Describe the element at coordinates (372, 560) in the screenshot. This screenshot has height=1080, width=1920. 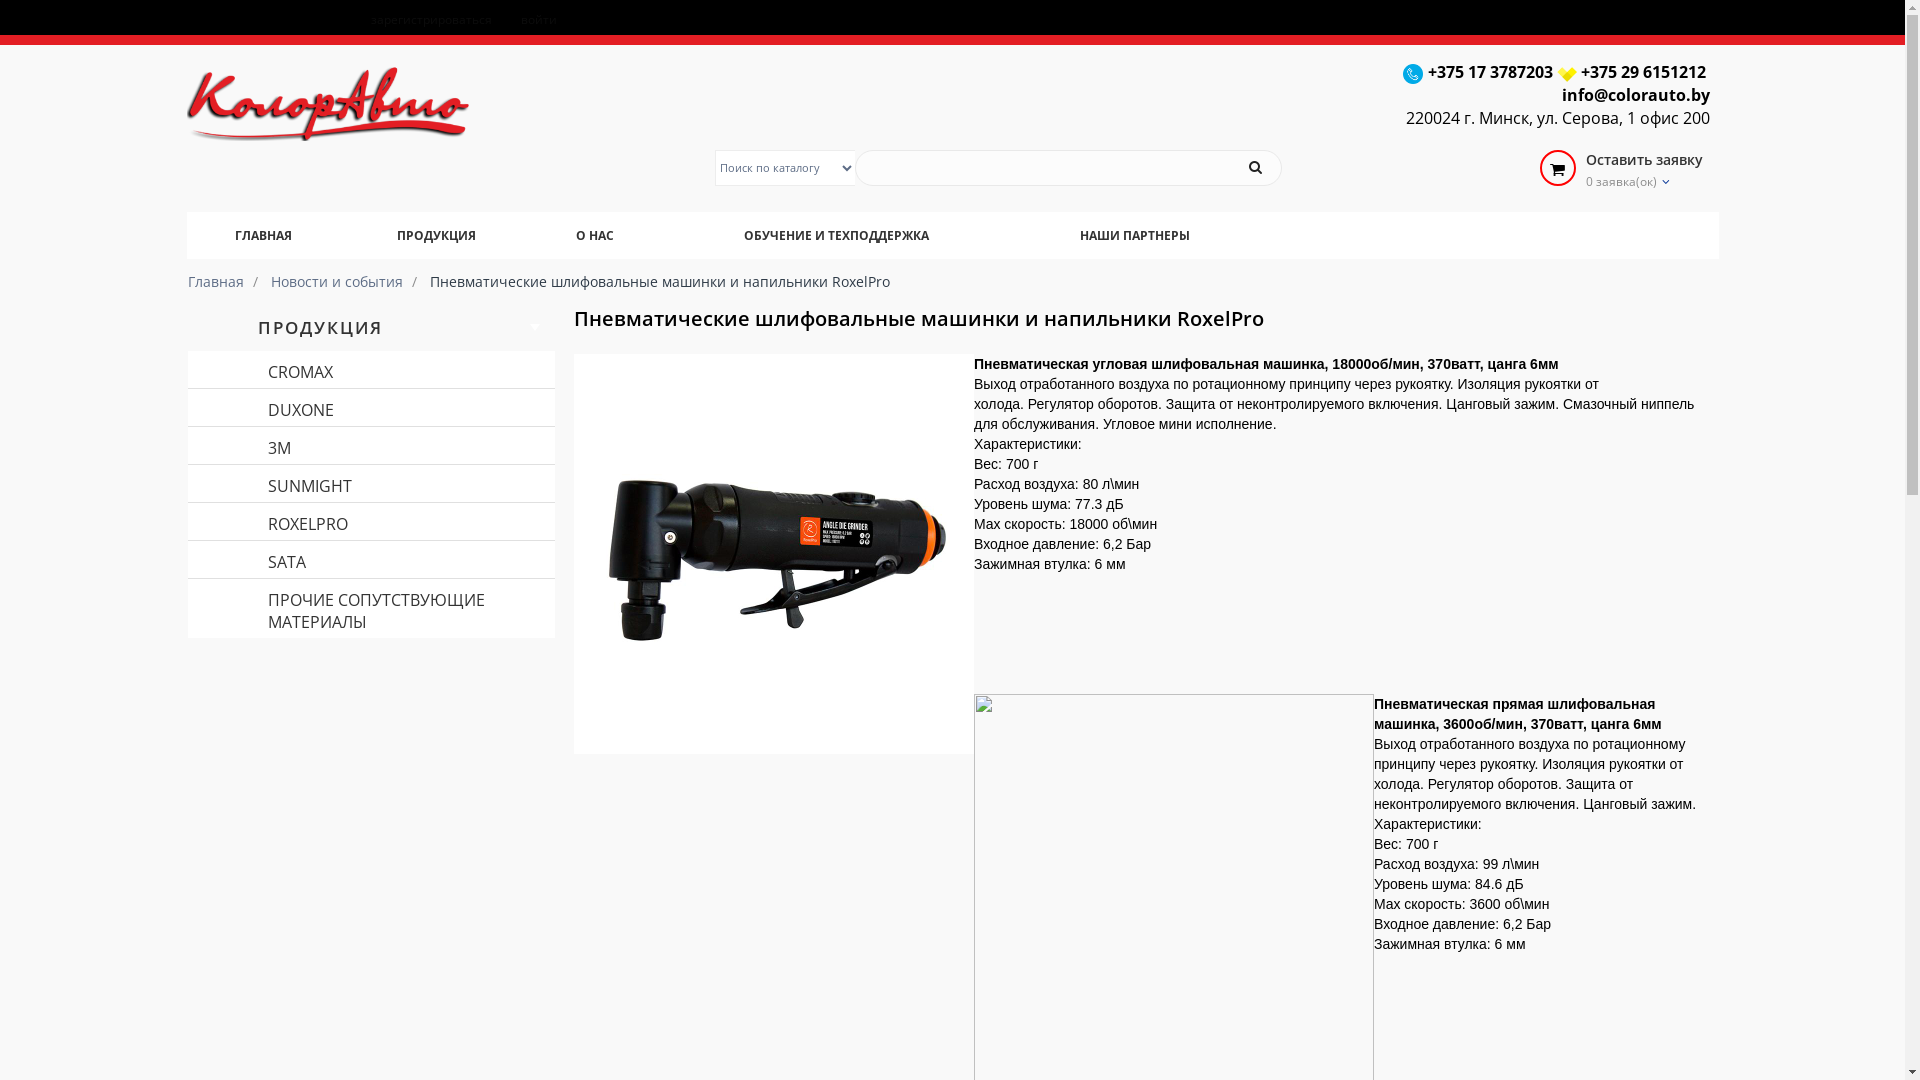
I see `SATA` at that location.